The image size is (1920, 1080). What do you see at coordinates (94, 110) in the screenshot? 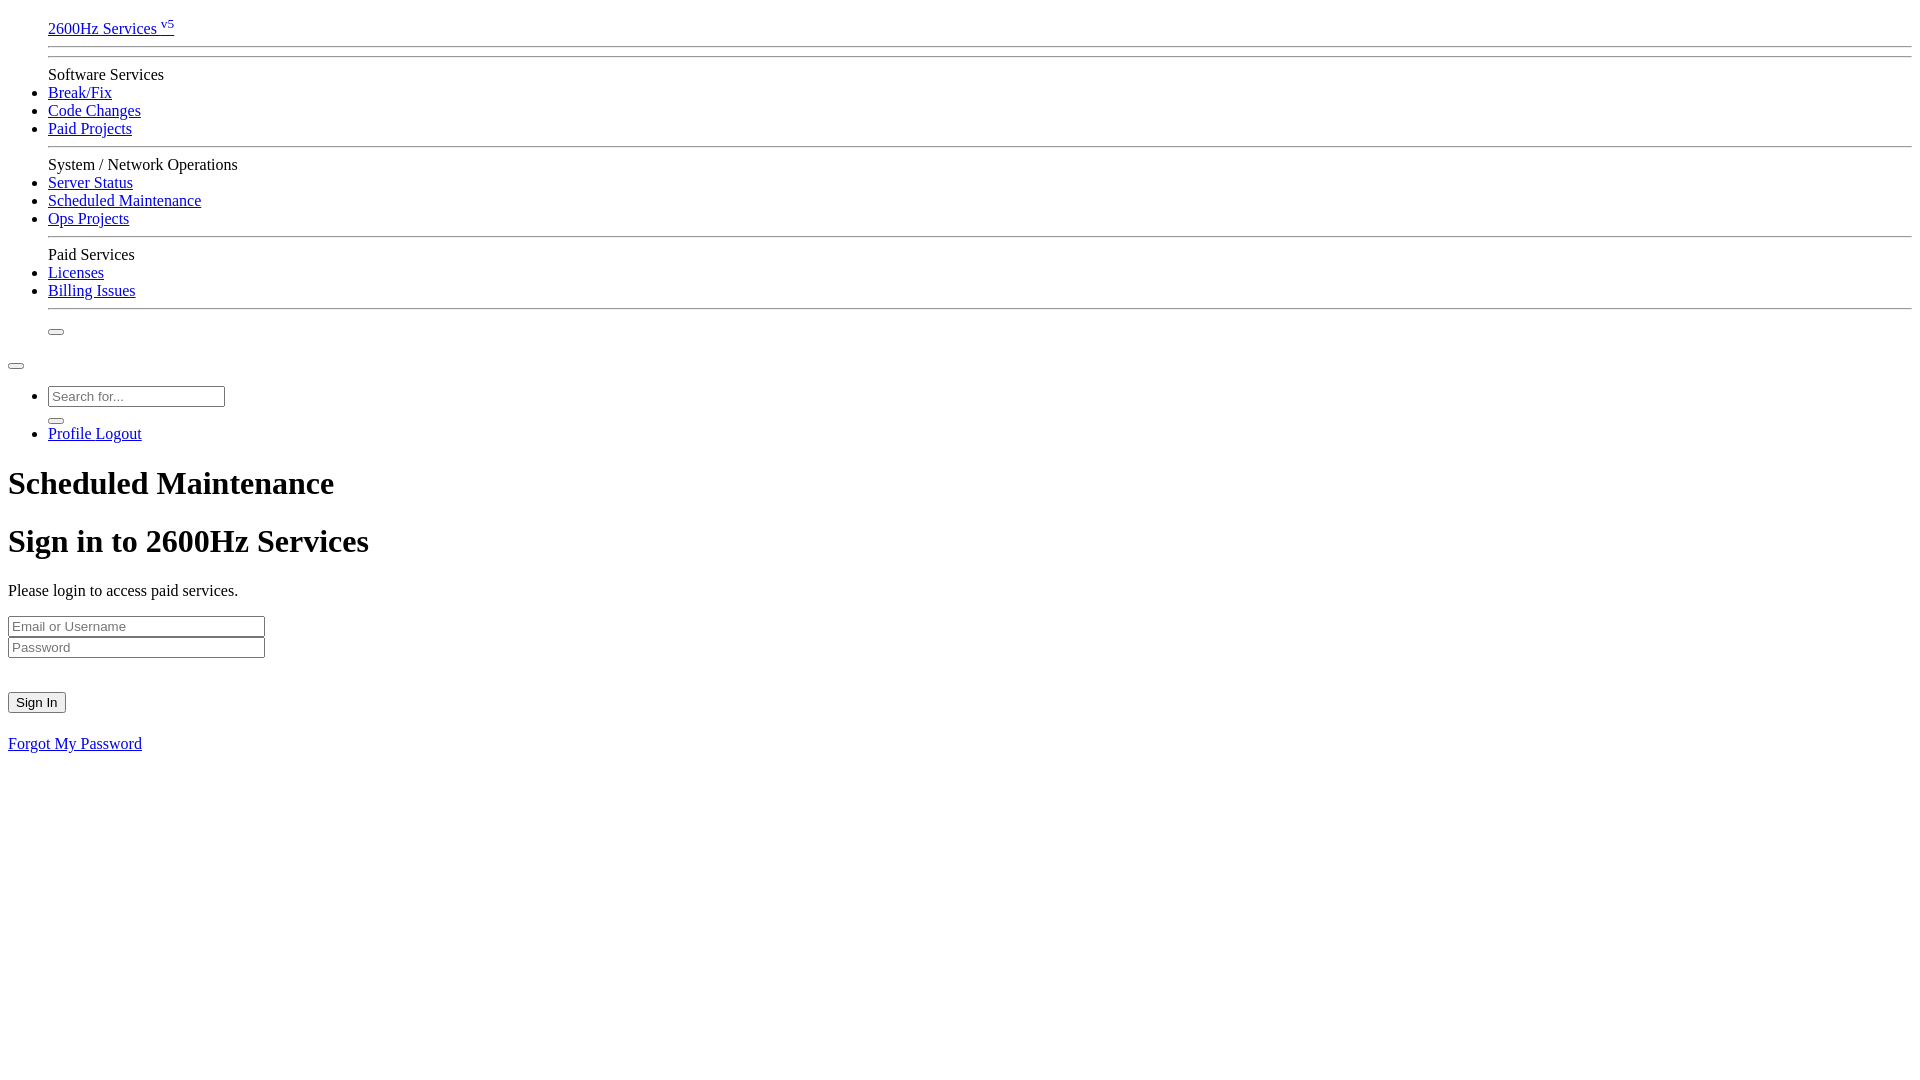
I see `Code Changes` at bounding box center [94, 110].